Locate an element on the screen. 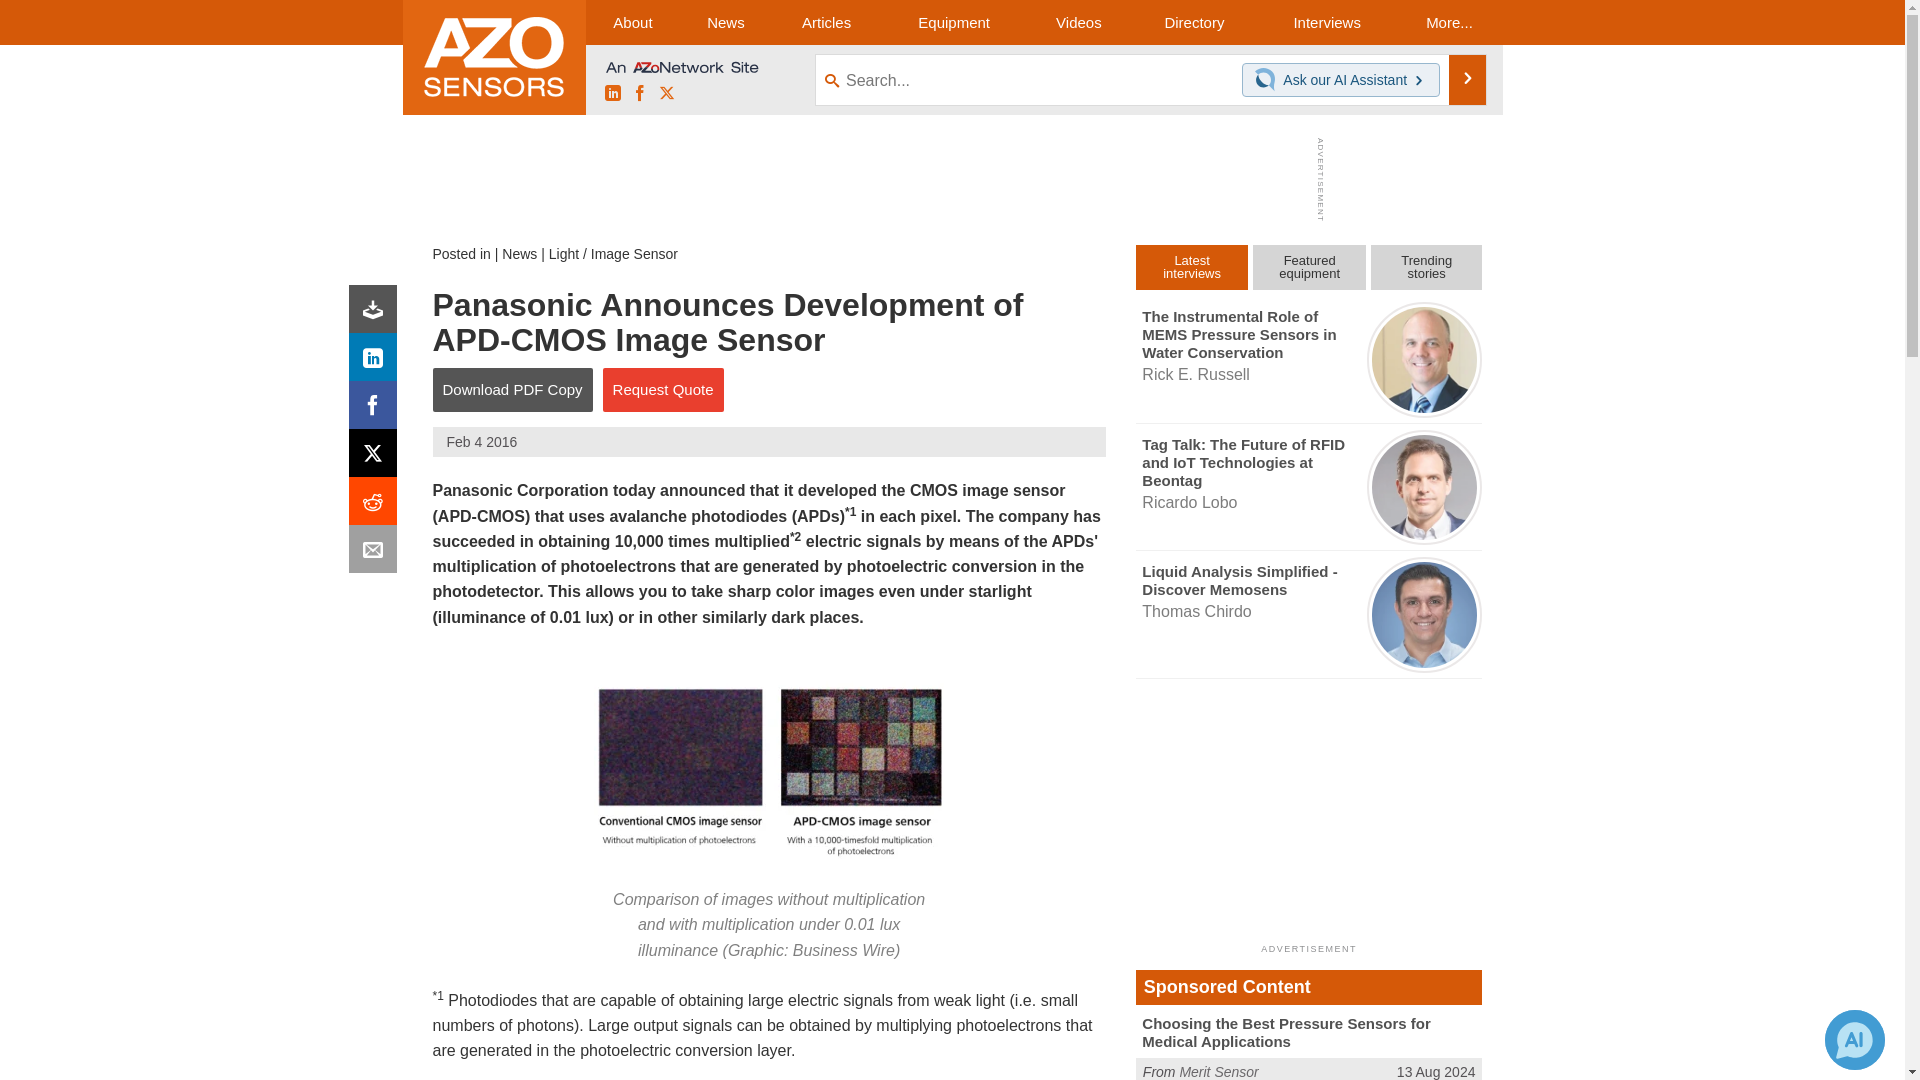 This screenshot has width=1920, height=1080. LinkedIn is located at coordinates (612, 94).